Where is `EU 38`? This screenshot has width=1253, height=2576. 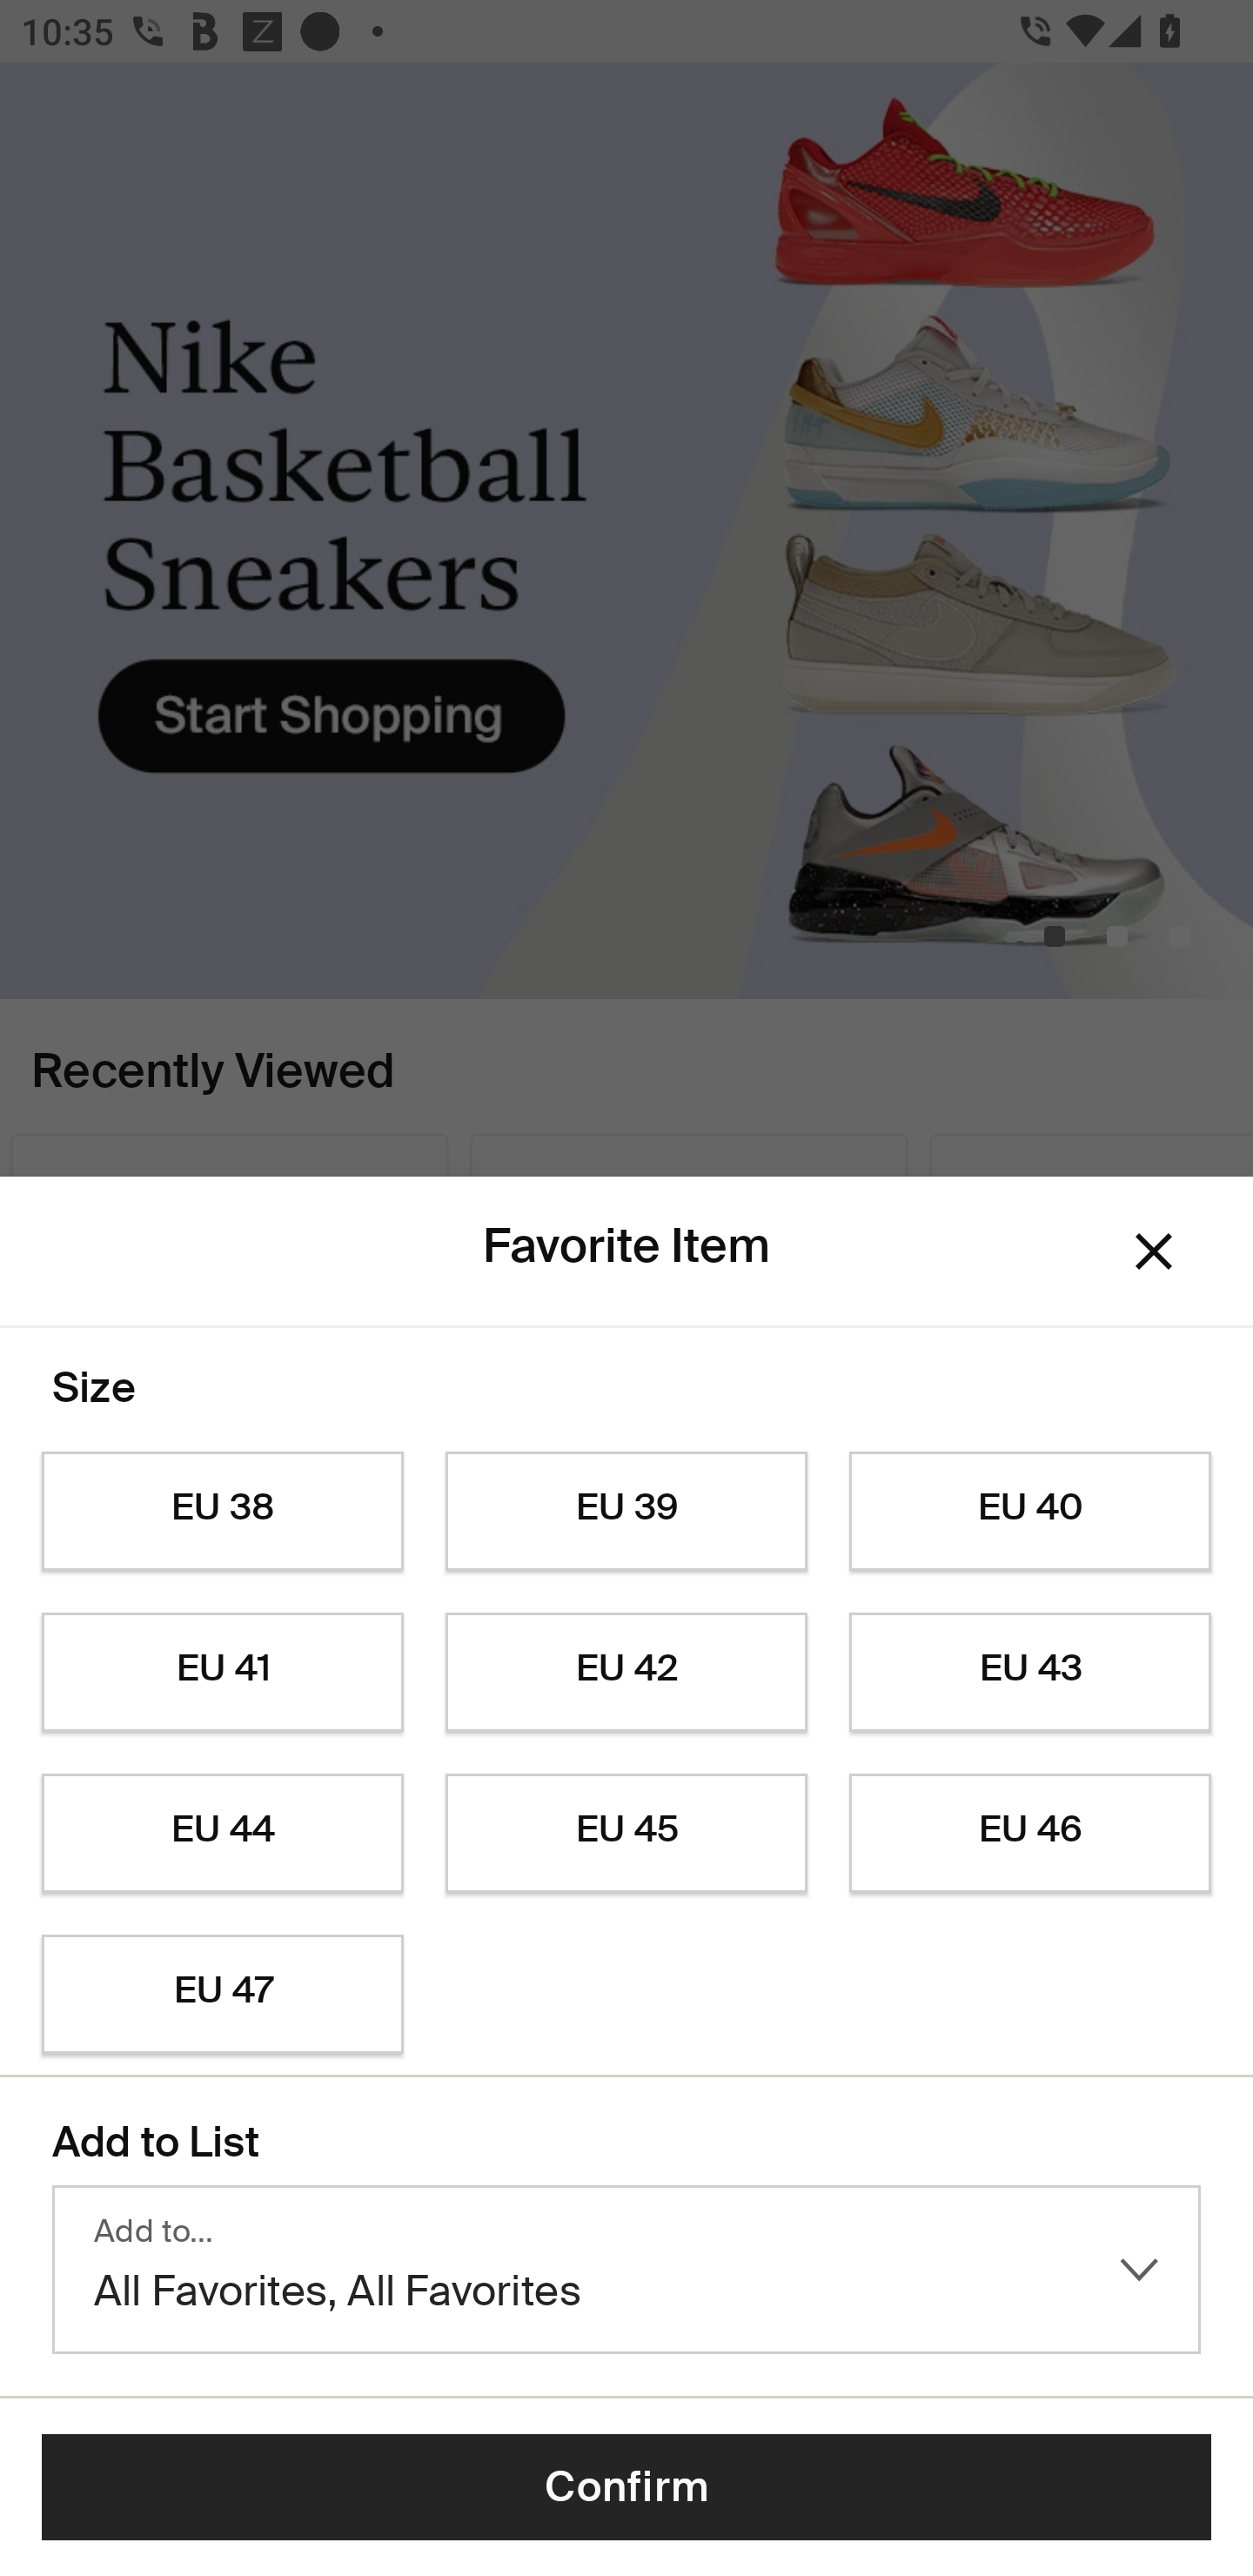 EU 38 is located at coordinates (222, 1511).